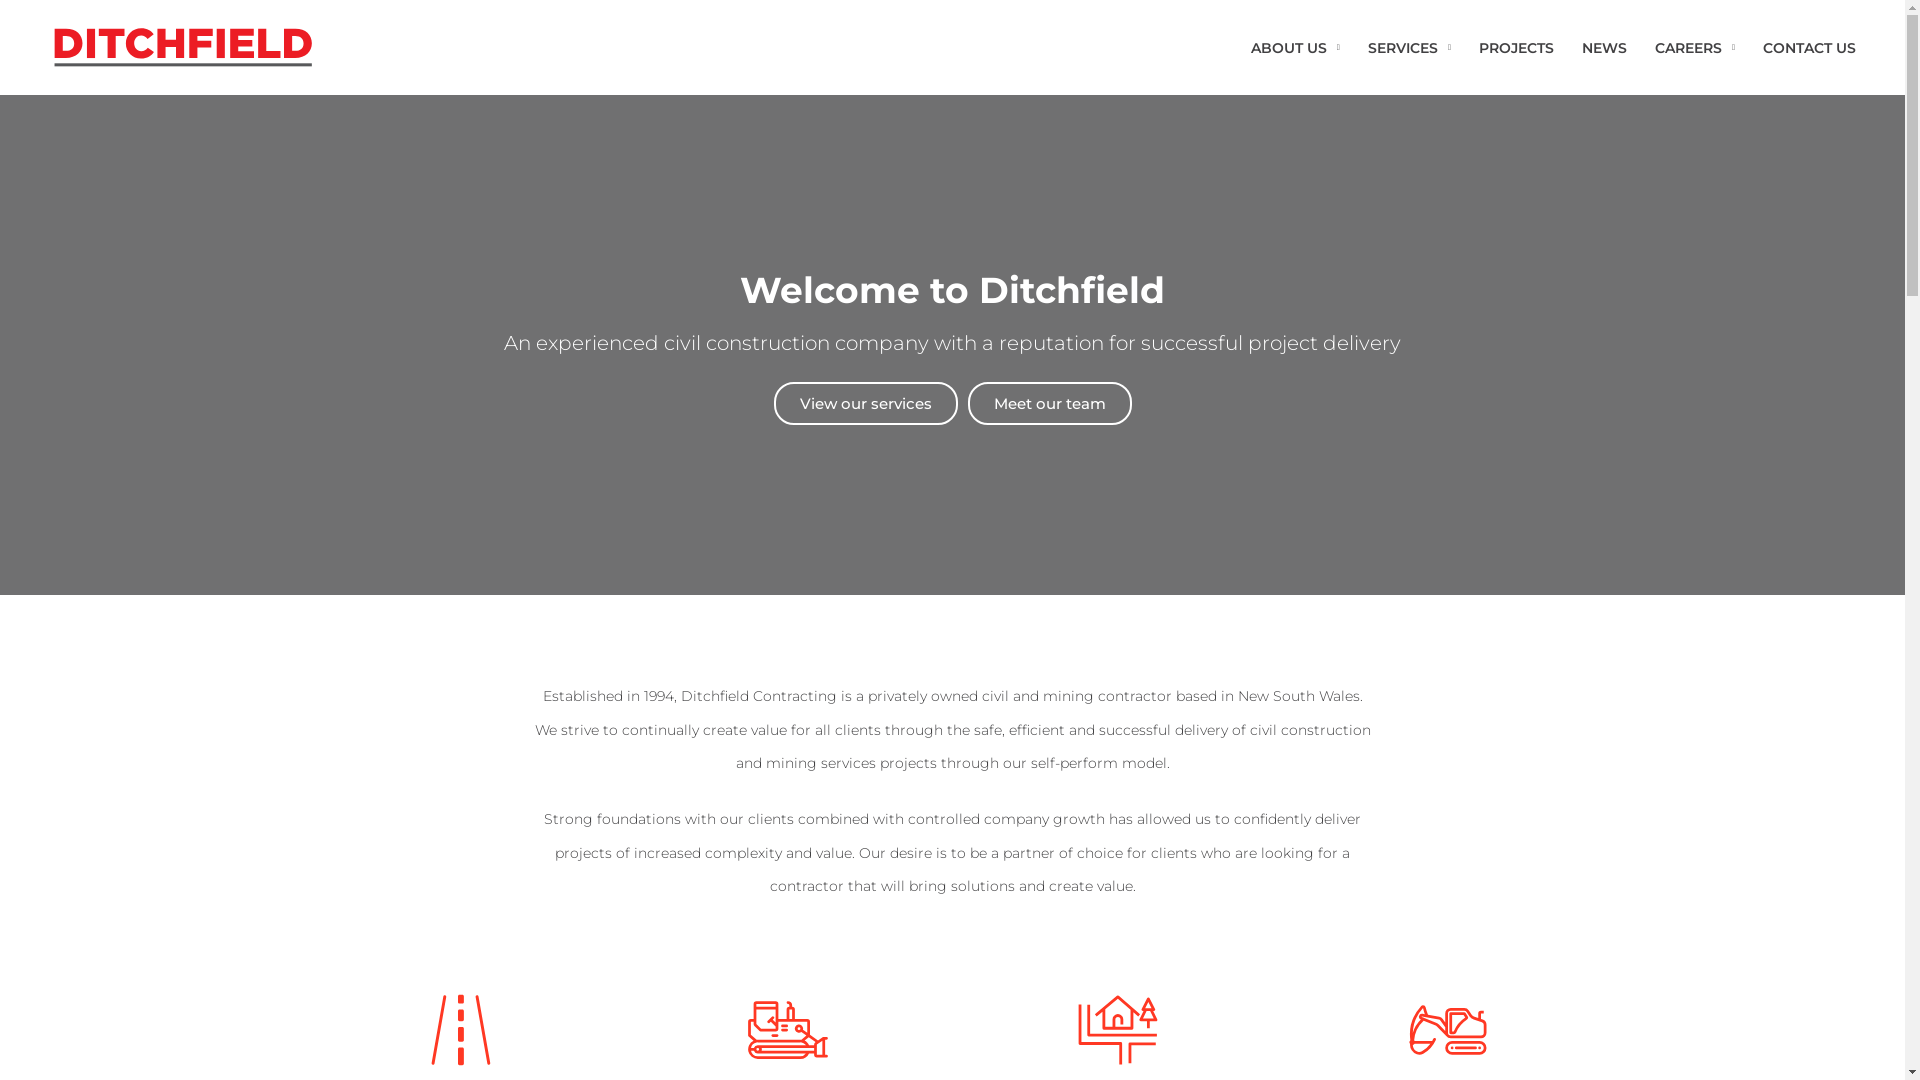 This screenshot has height=1080, width=1920. What do you see at coordinates (1810, 48) in the screenshot?
I see `CONTACT US` at bounding box center [1810, 48].